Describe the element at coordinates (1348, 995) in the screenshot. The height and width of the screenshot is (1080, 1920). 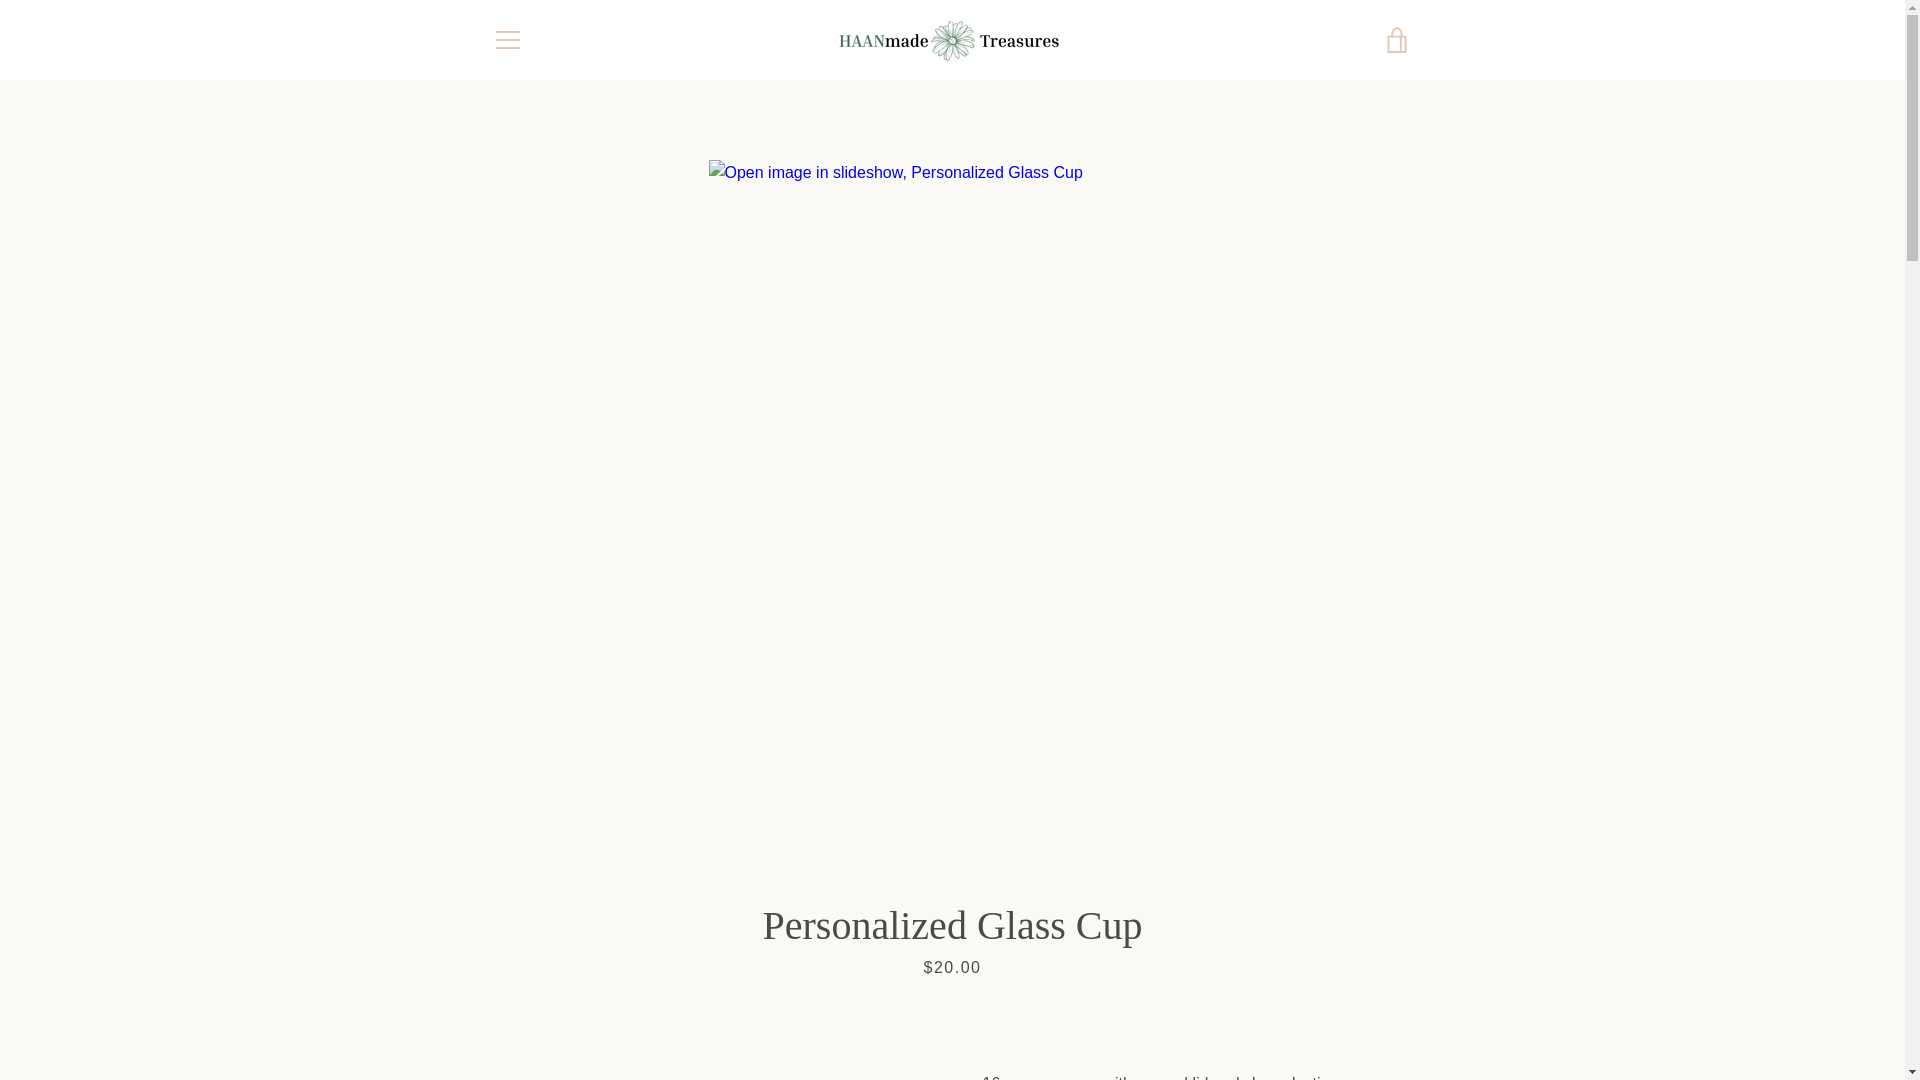
I see `Meta Pay` at that location.